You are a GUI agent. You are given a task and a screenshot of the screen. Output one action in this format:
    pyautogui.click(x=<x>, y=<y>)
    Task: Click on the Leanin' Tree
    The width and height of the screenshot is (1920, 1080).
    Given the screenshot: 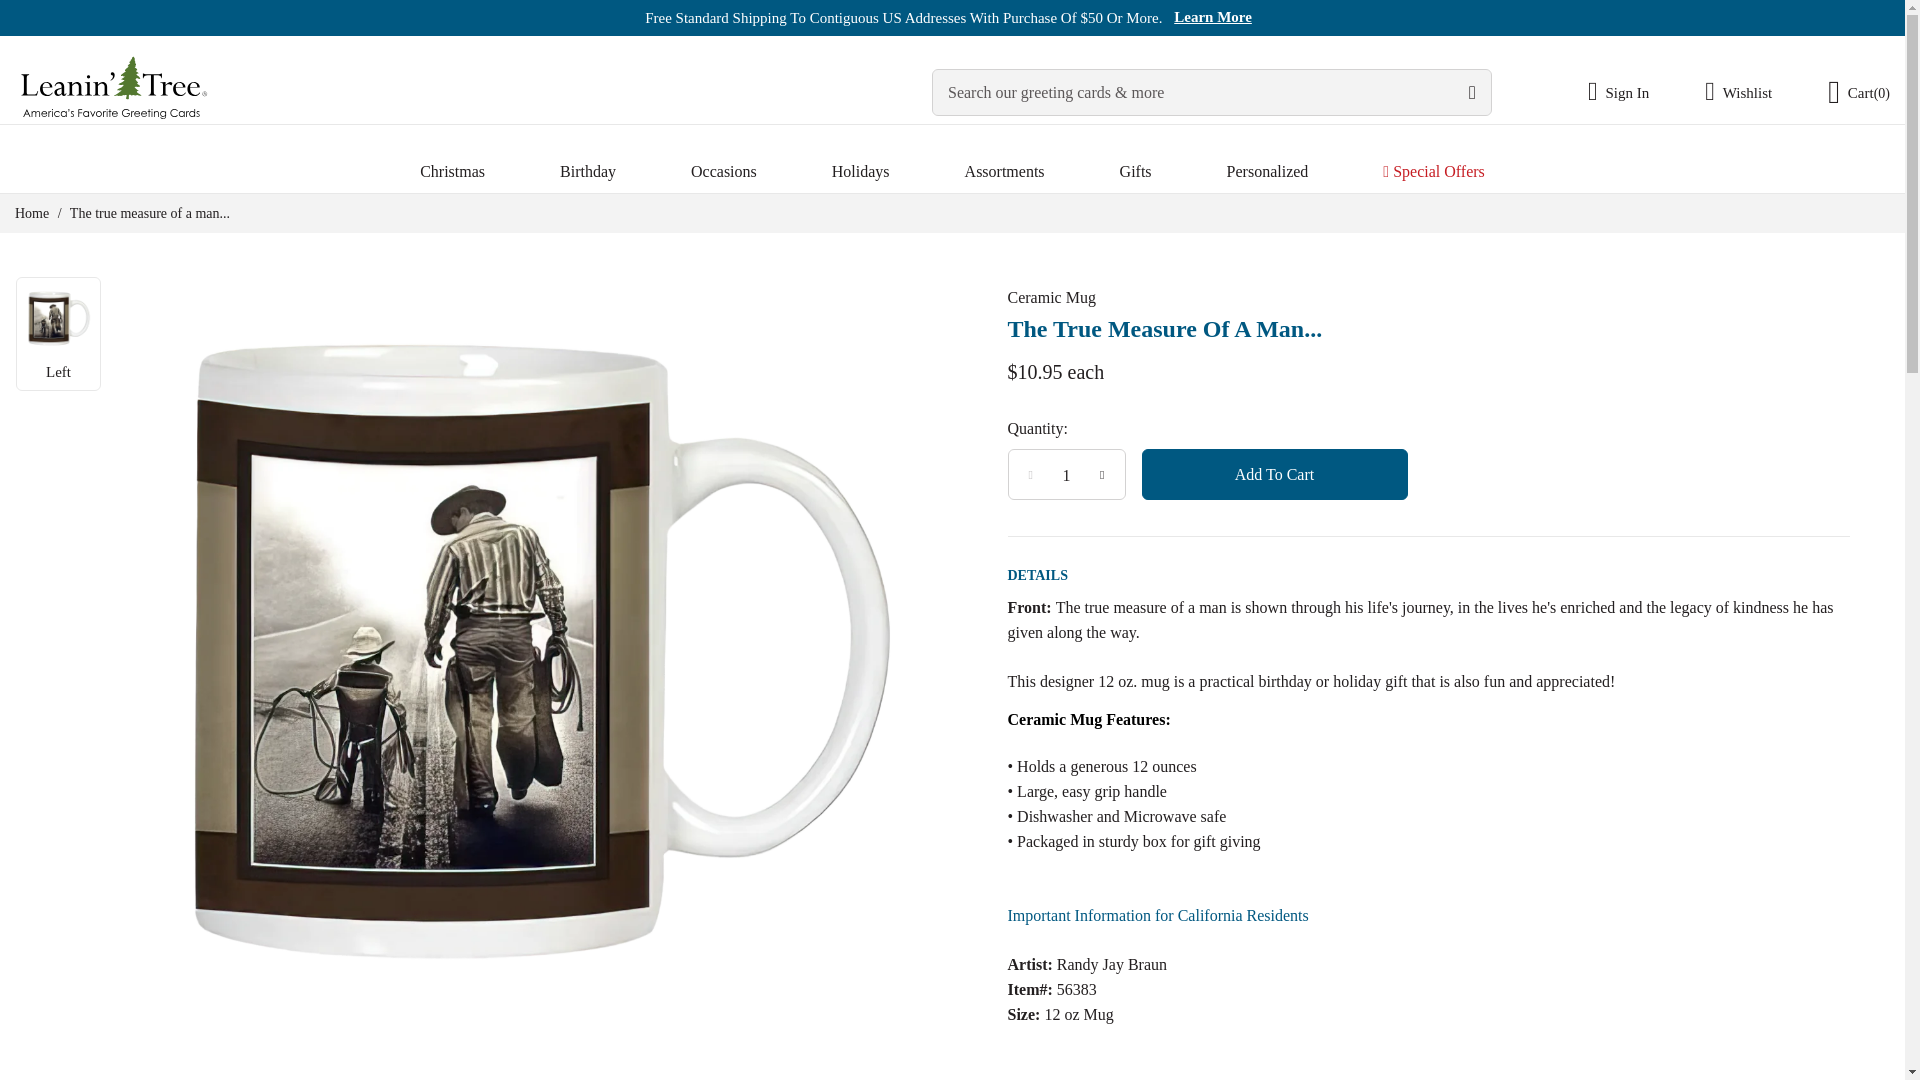 What is the action you would take?
    pyautogui.click(x=115, y=90)
    